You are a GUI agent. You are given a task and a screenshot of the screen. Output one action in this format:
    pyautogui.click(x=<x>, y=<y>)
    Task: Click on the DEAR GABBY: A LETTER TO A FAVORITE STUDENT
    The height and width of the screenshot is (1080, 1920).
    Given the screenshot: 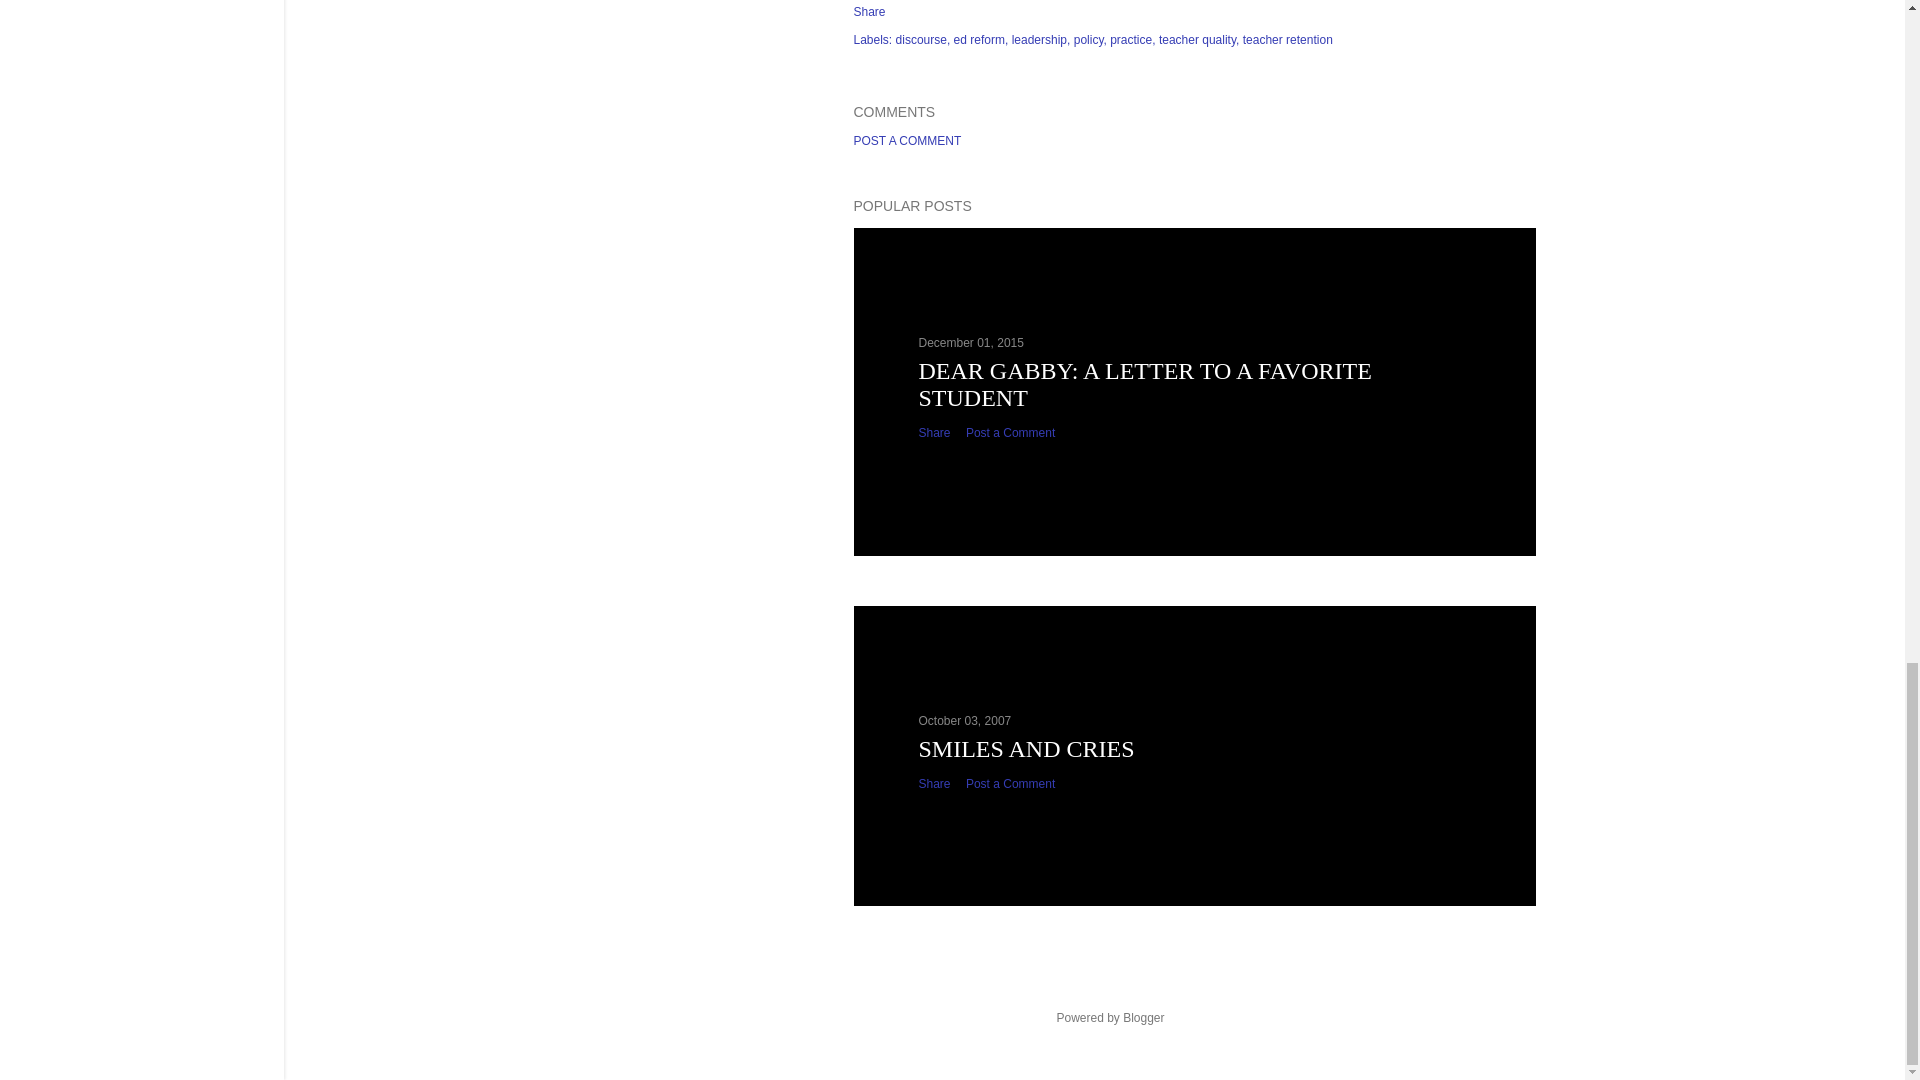 What is the action you would take?
    pyautogui.click(x=1144, y=384)
    